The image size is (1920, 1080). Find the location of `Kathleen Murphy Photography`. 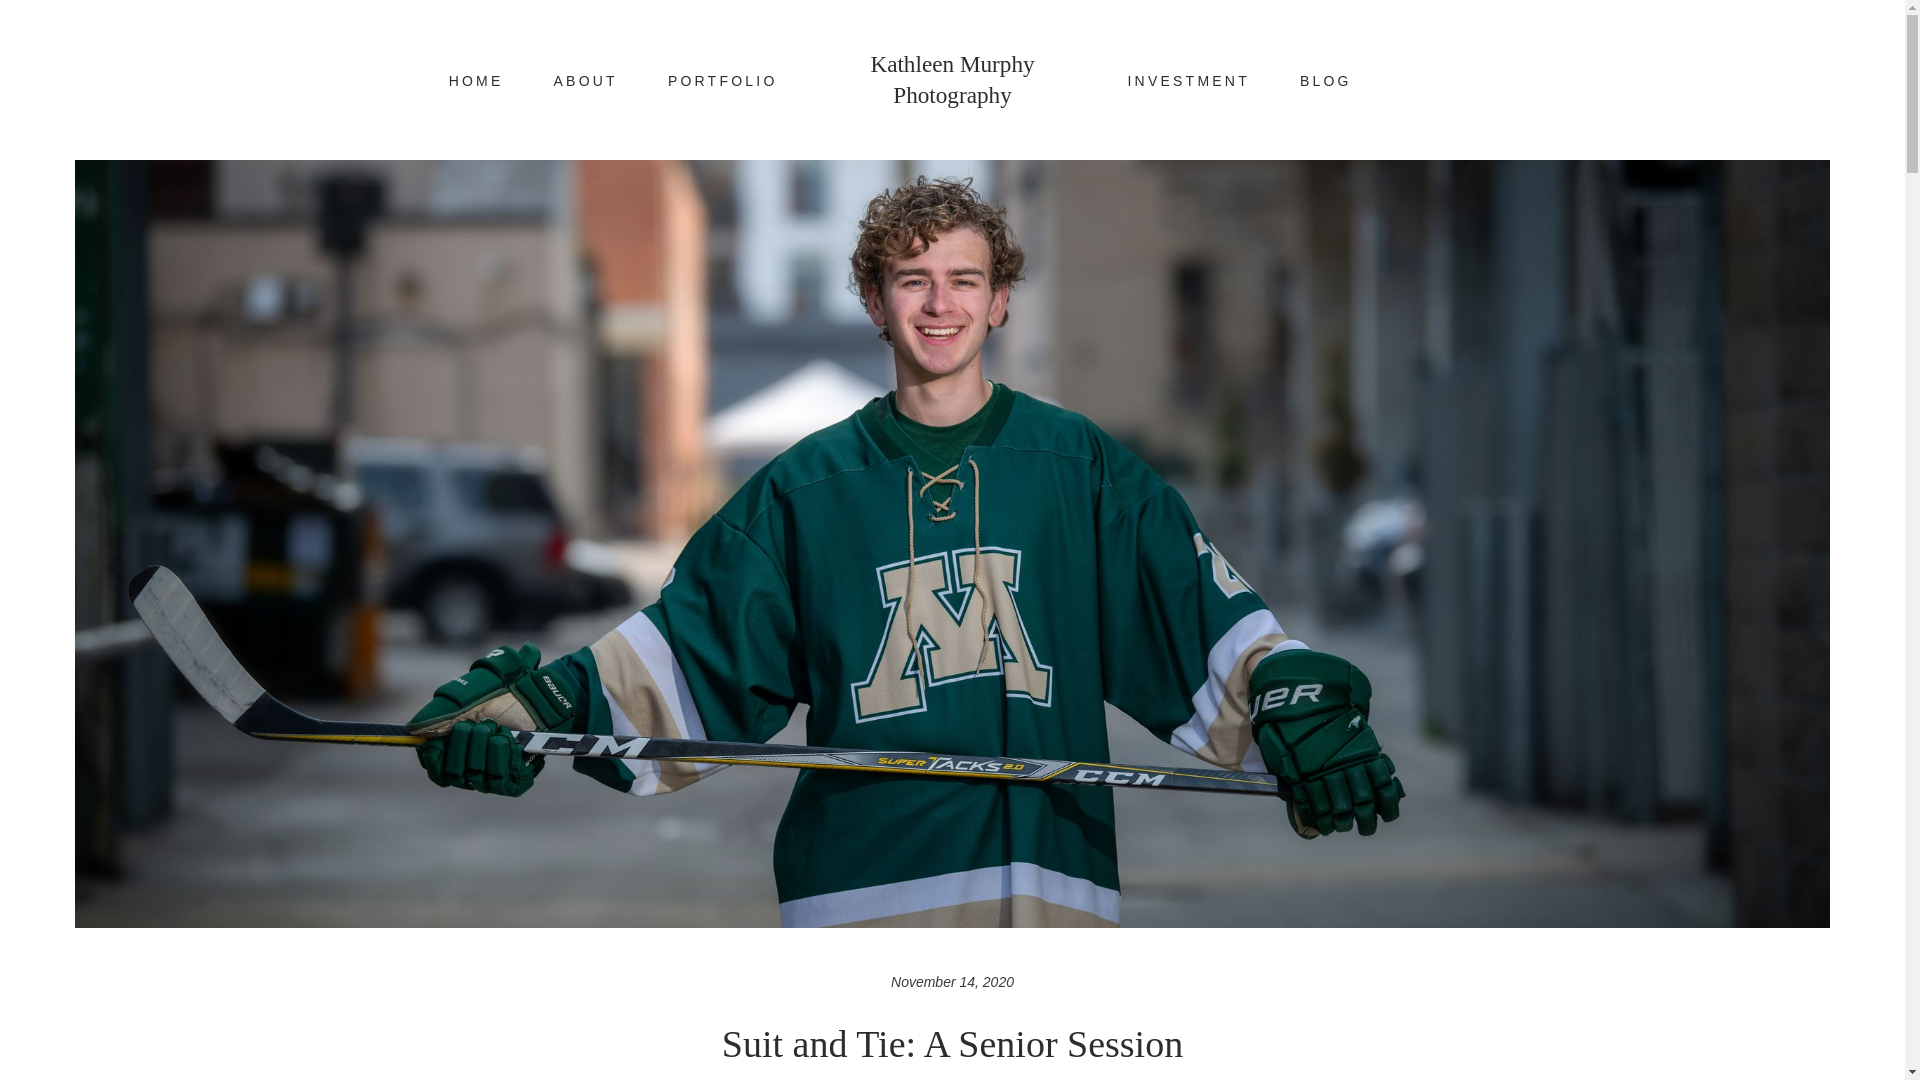

Kathleen Murphy Photography is located at coordinates (952, 80).